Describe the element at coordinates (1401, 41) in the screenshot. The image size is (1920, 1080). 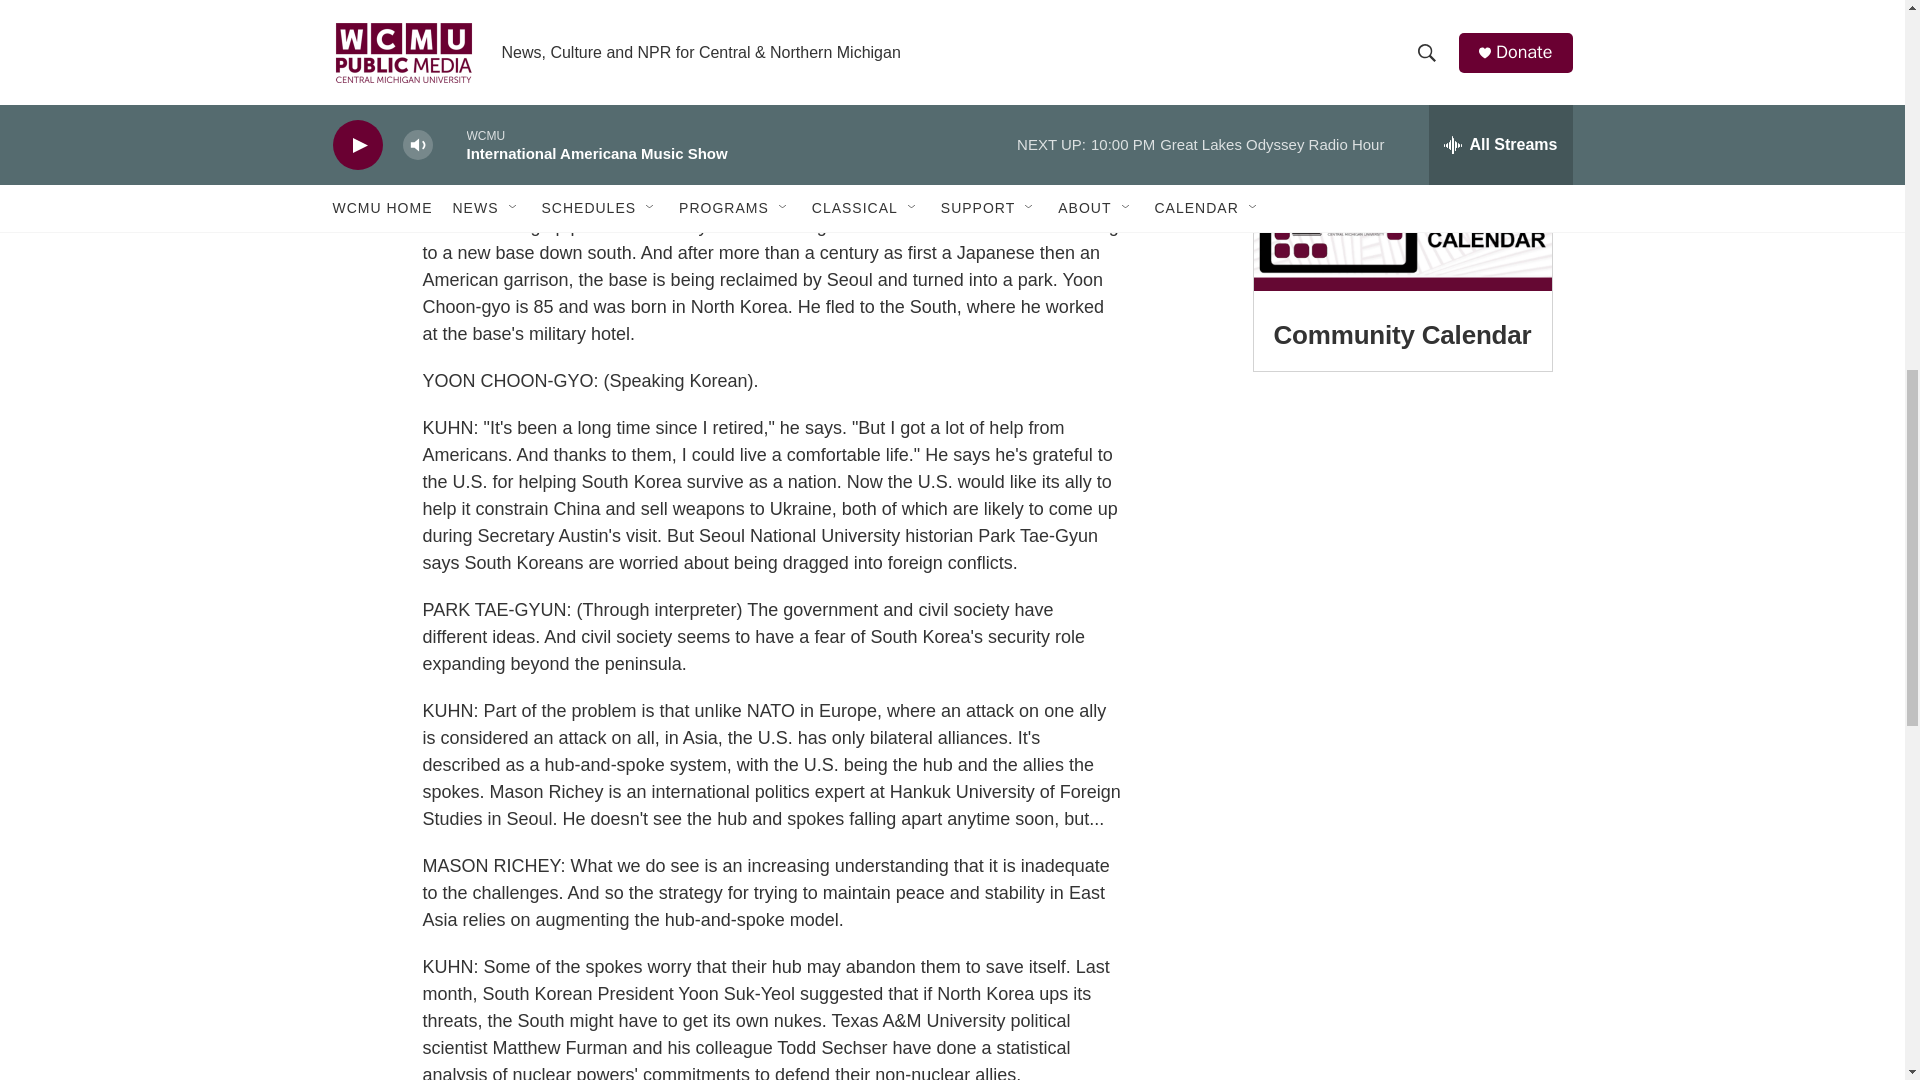
I see `3rd party ad content` at that location.